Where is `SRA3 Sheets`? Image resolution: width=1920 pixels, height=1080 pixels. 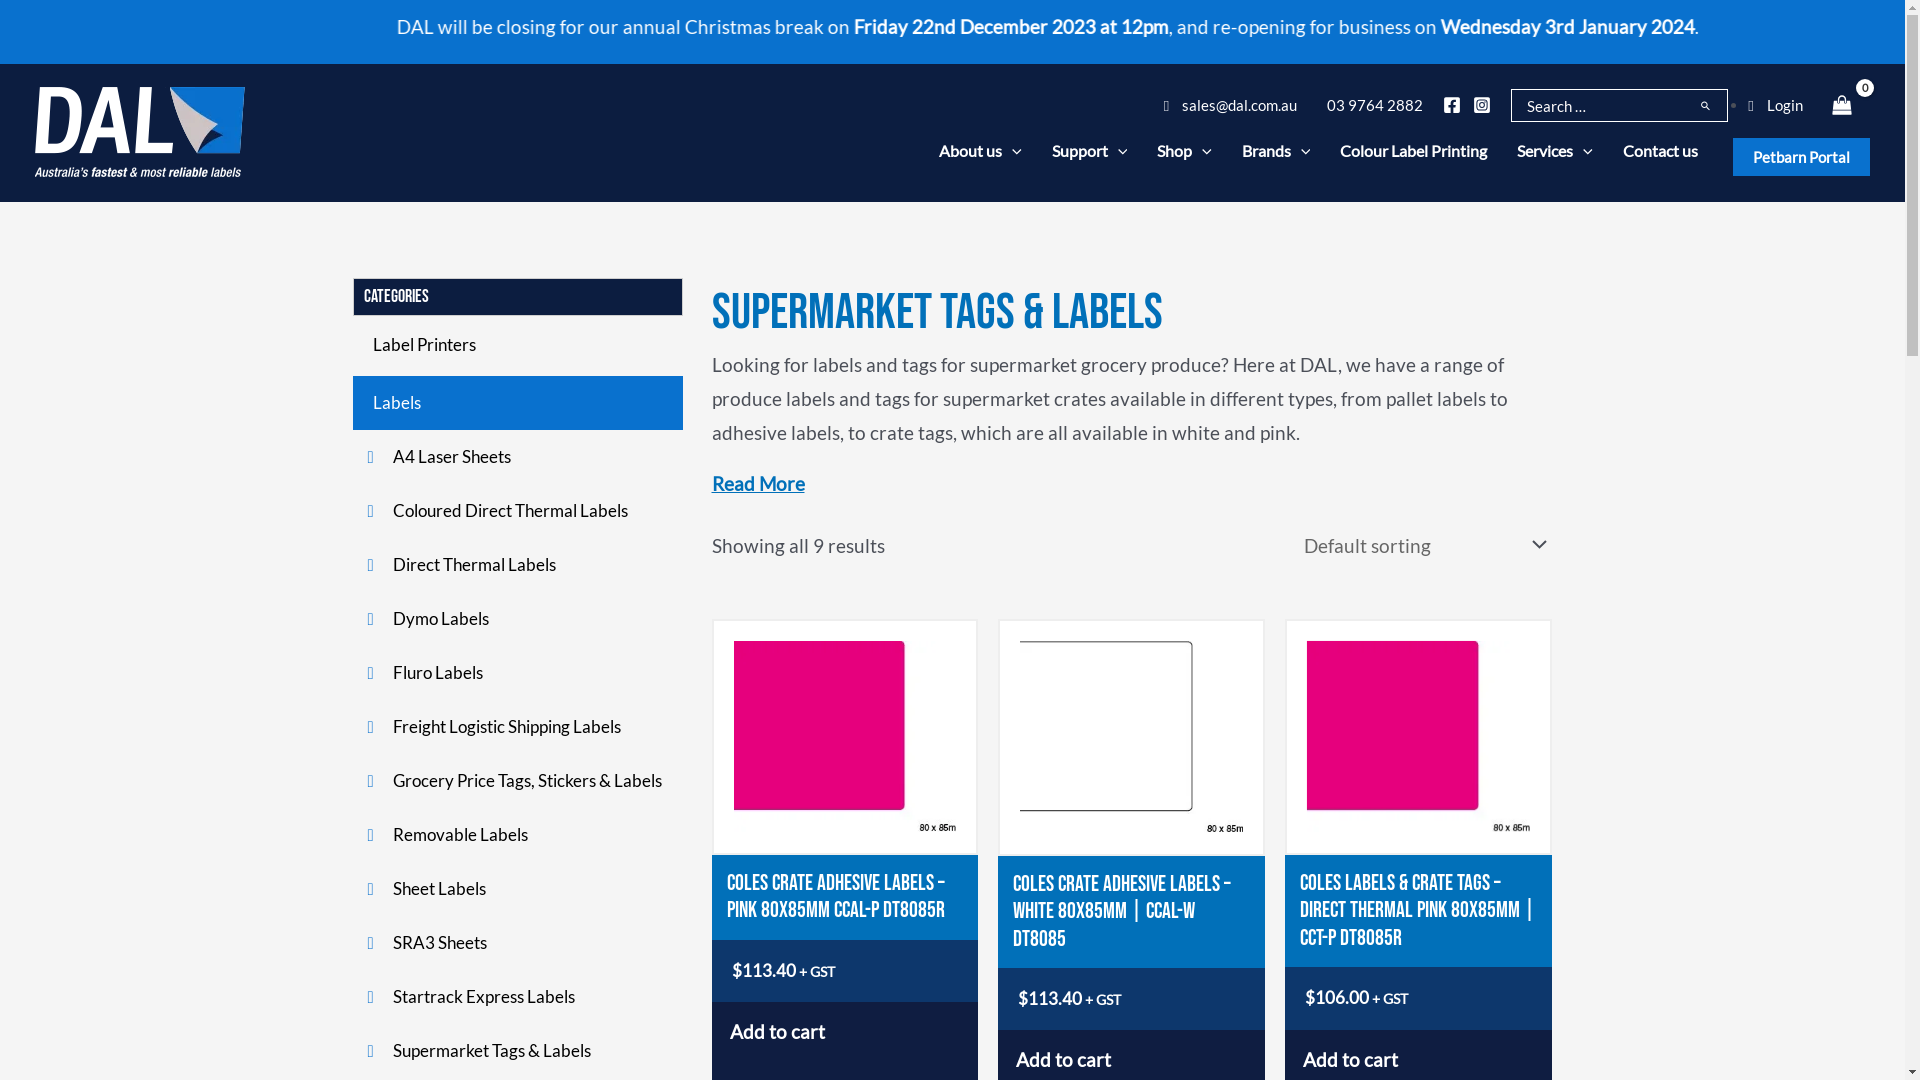 SRA3 Sheets is located at coordinates (517, 943).